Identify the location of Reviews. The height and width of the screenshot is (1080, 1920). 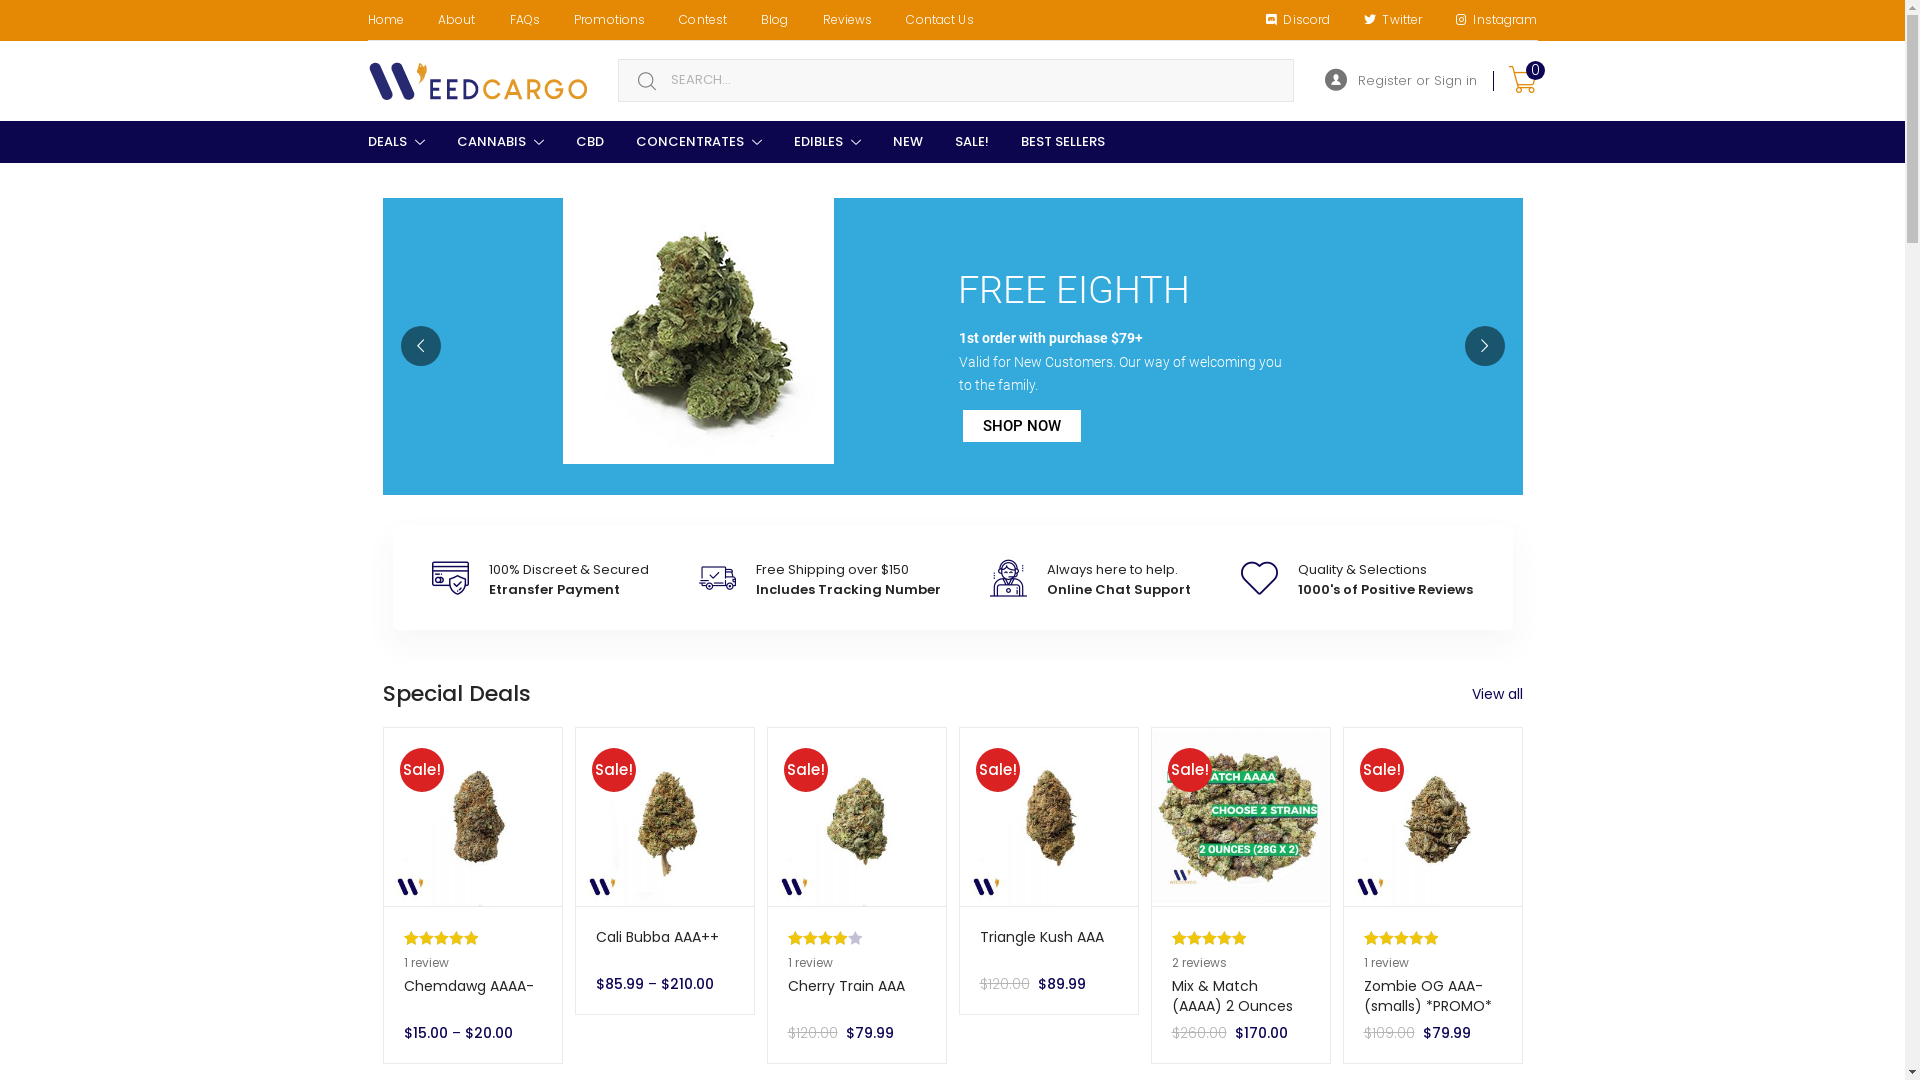
(848, 20).